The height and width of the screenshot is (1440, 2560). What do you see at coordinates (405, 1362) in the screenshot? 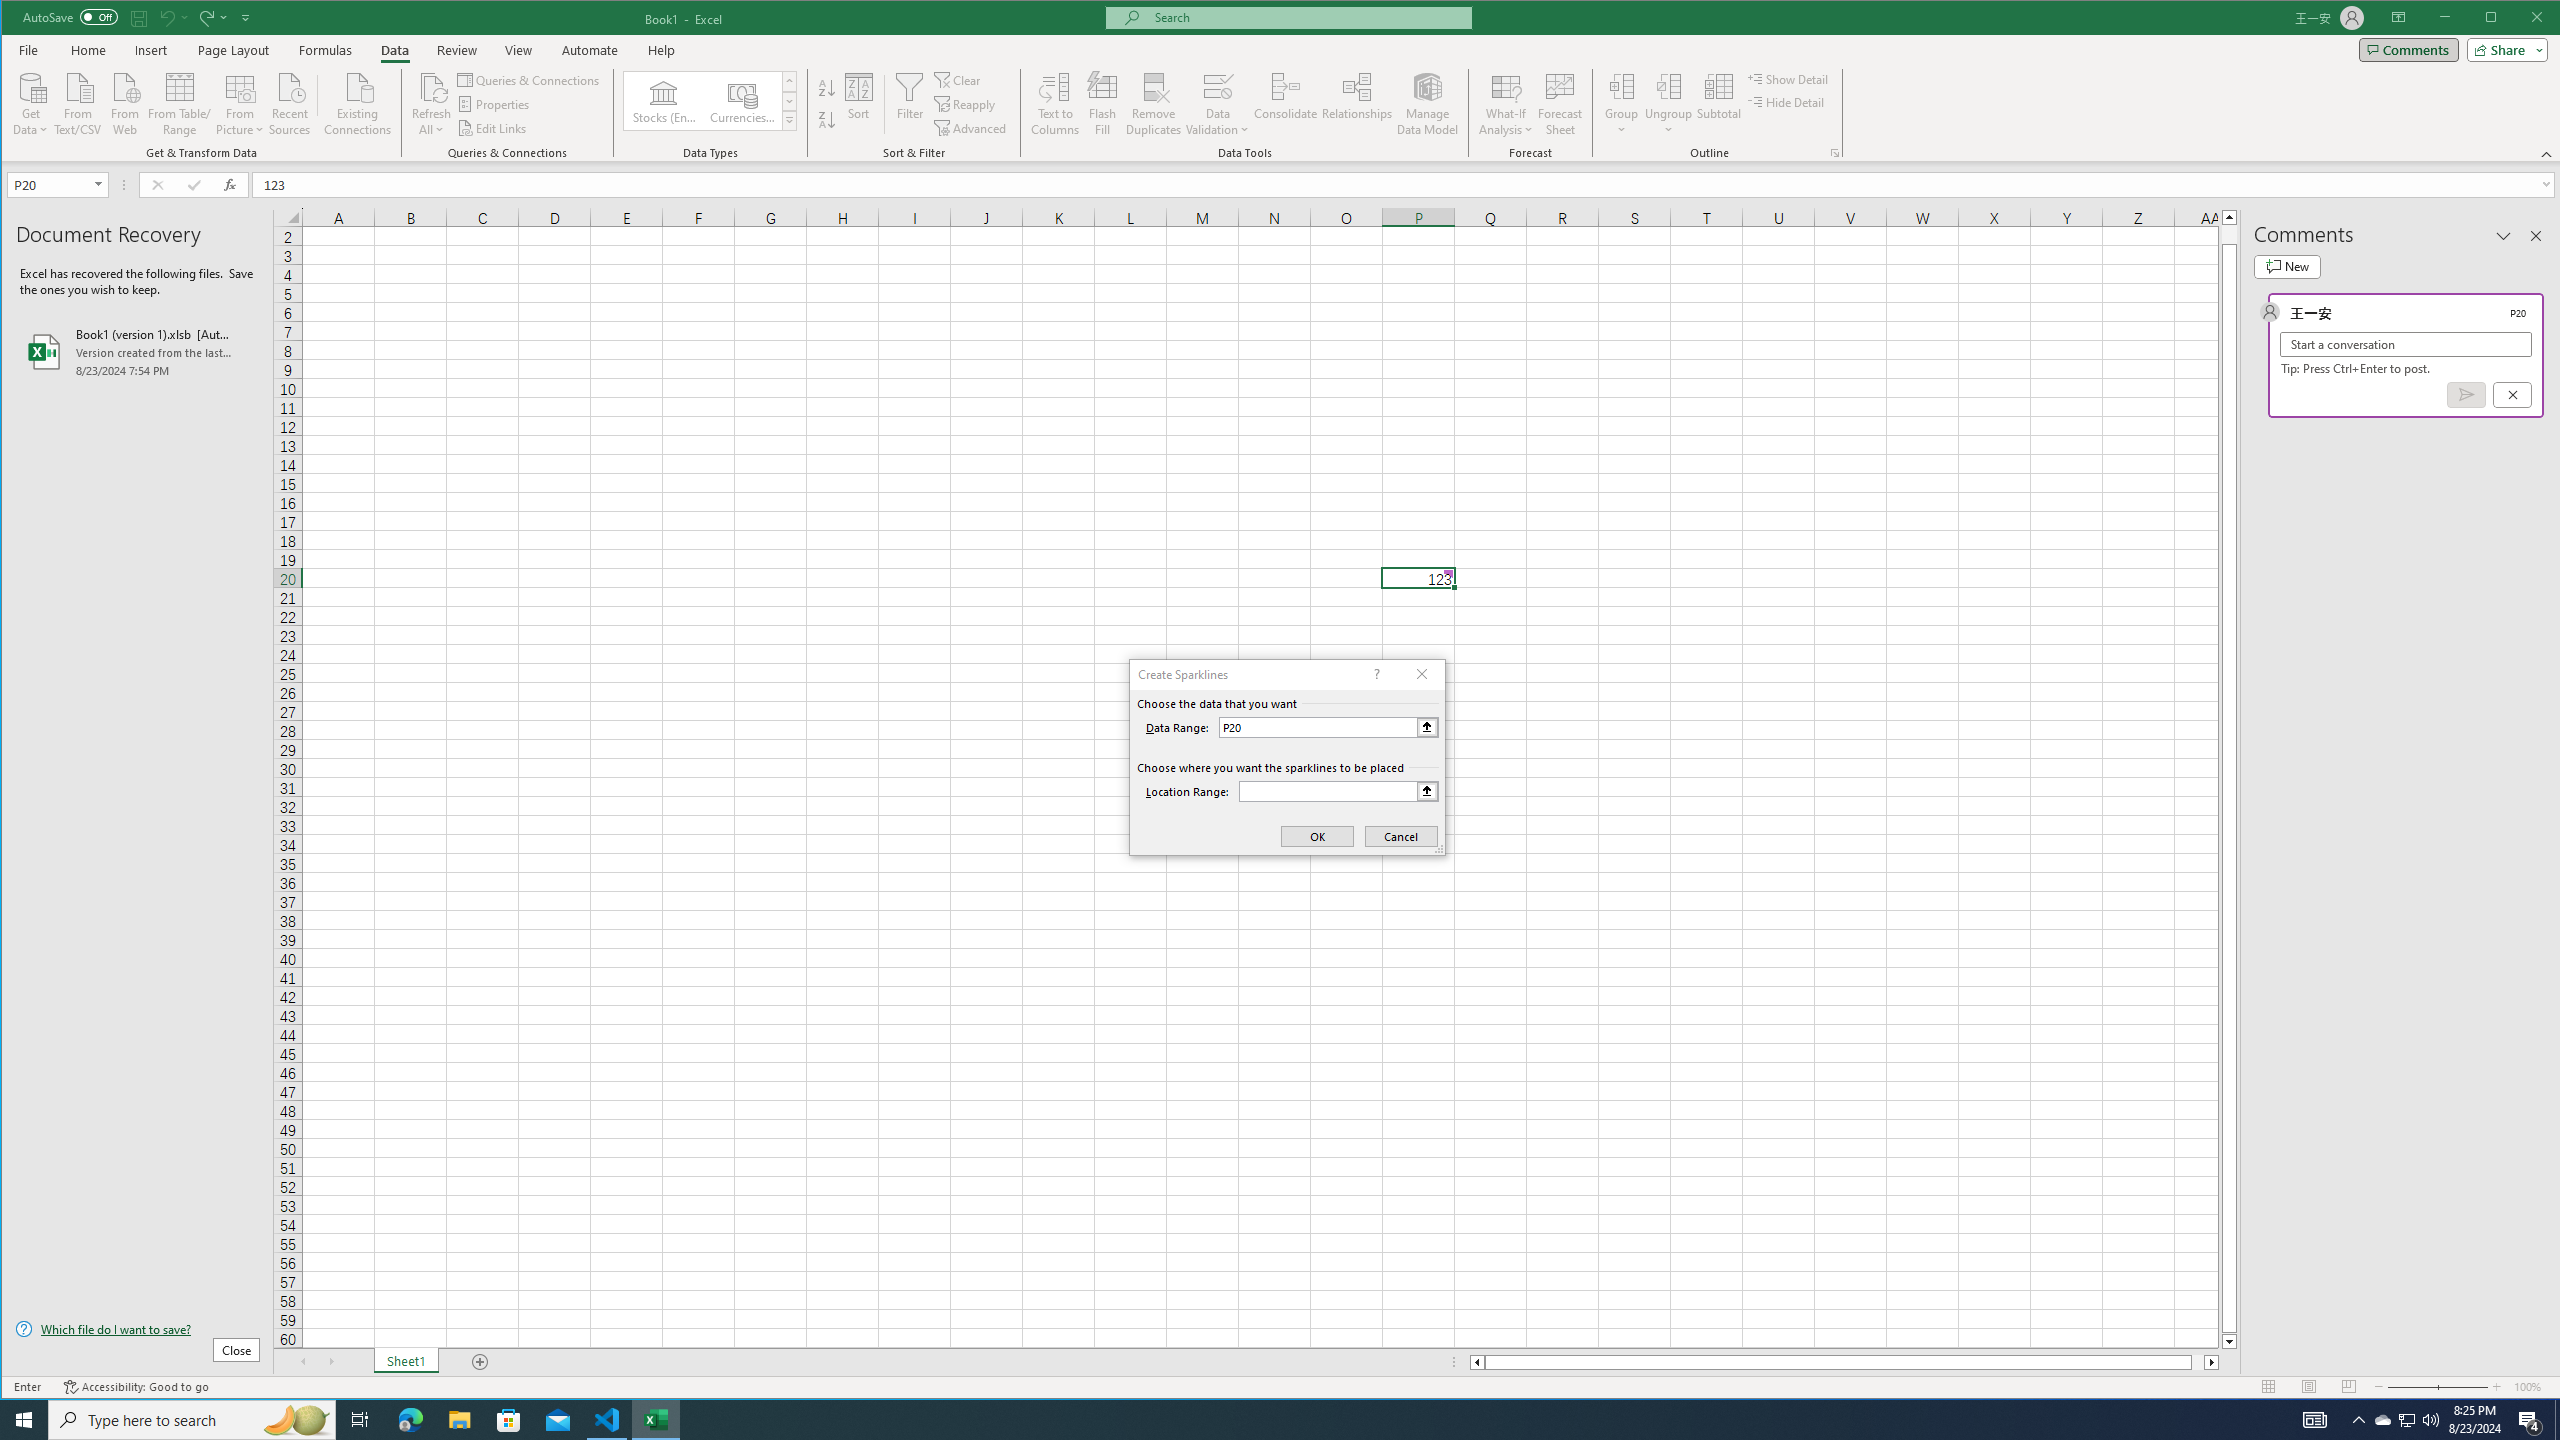
I see `Sheet1` at bounding box center [405, 1362].